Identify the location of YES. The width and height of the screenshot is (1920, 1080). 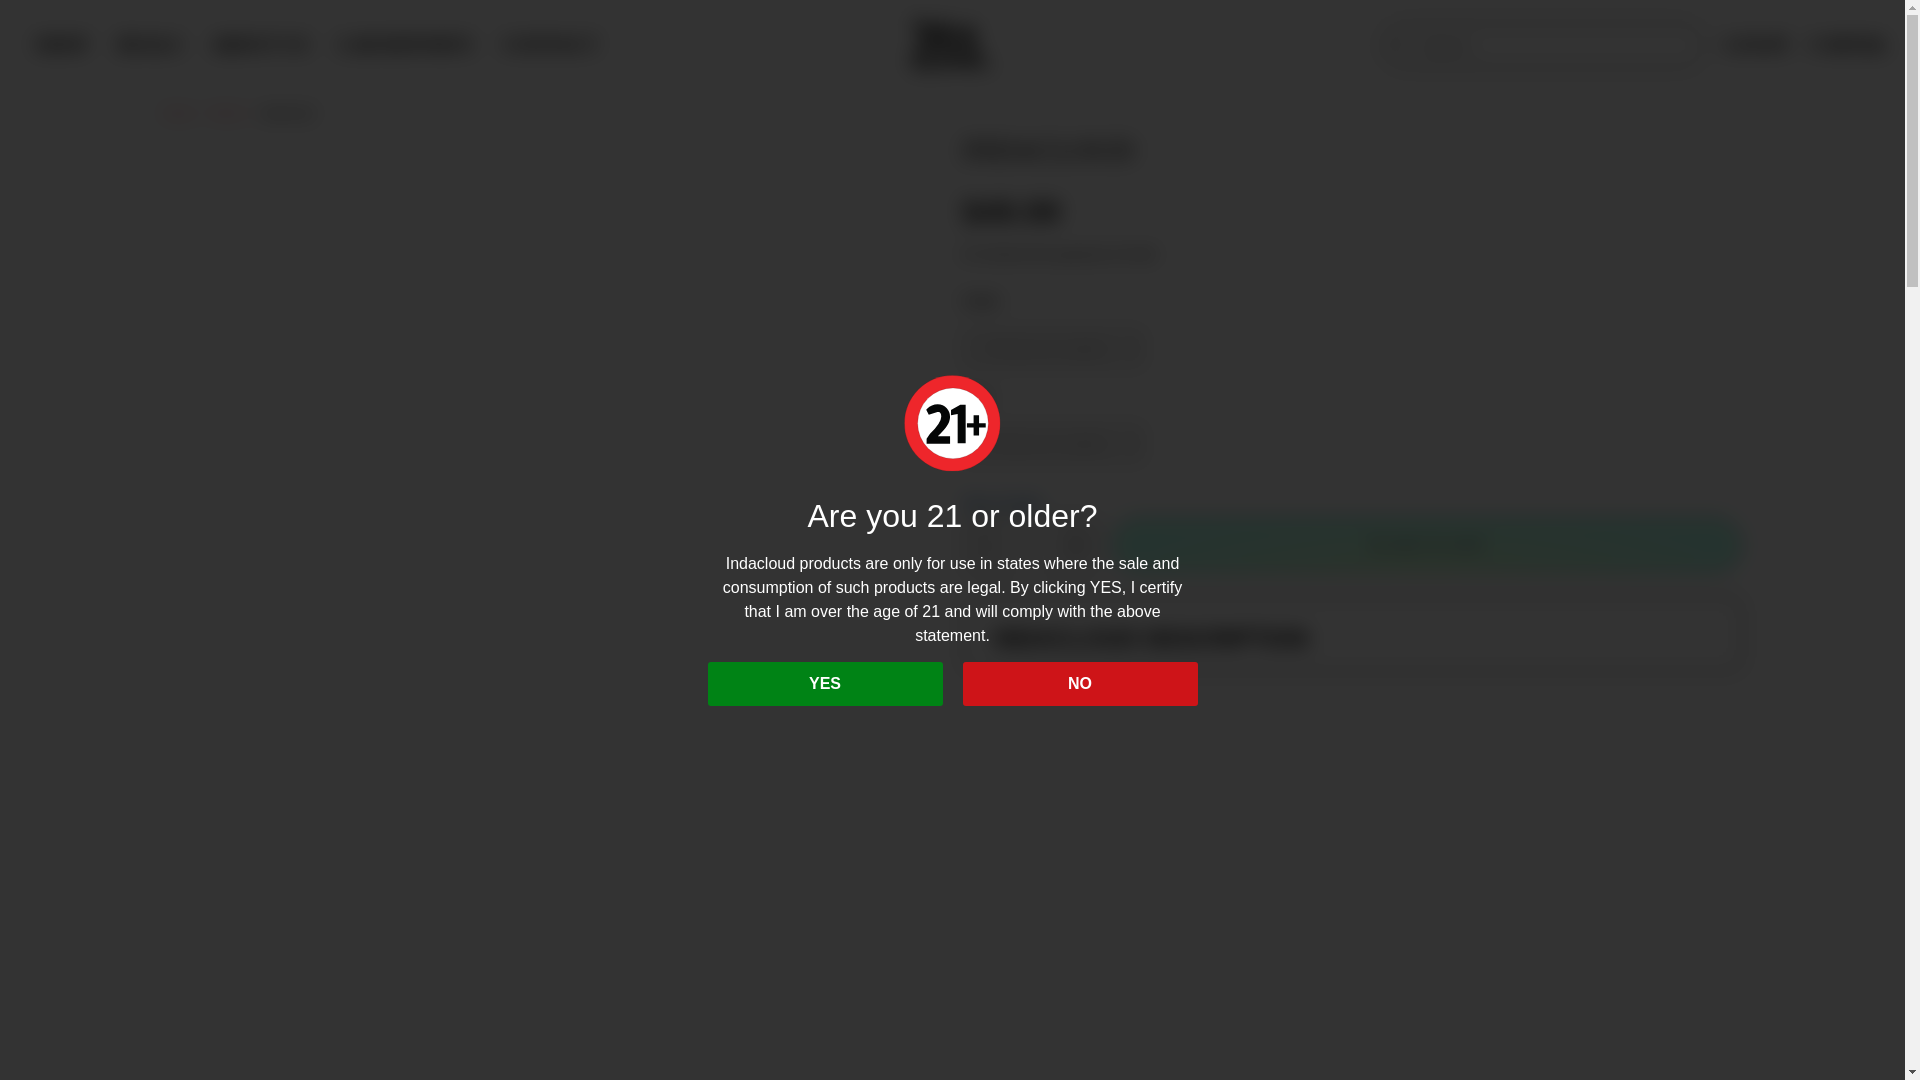
(825, 684).